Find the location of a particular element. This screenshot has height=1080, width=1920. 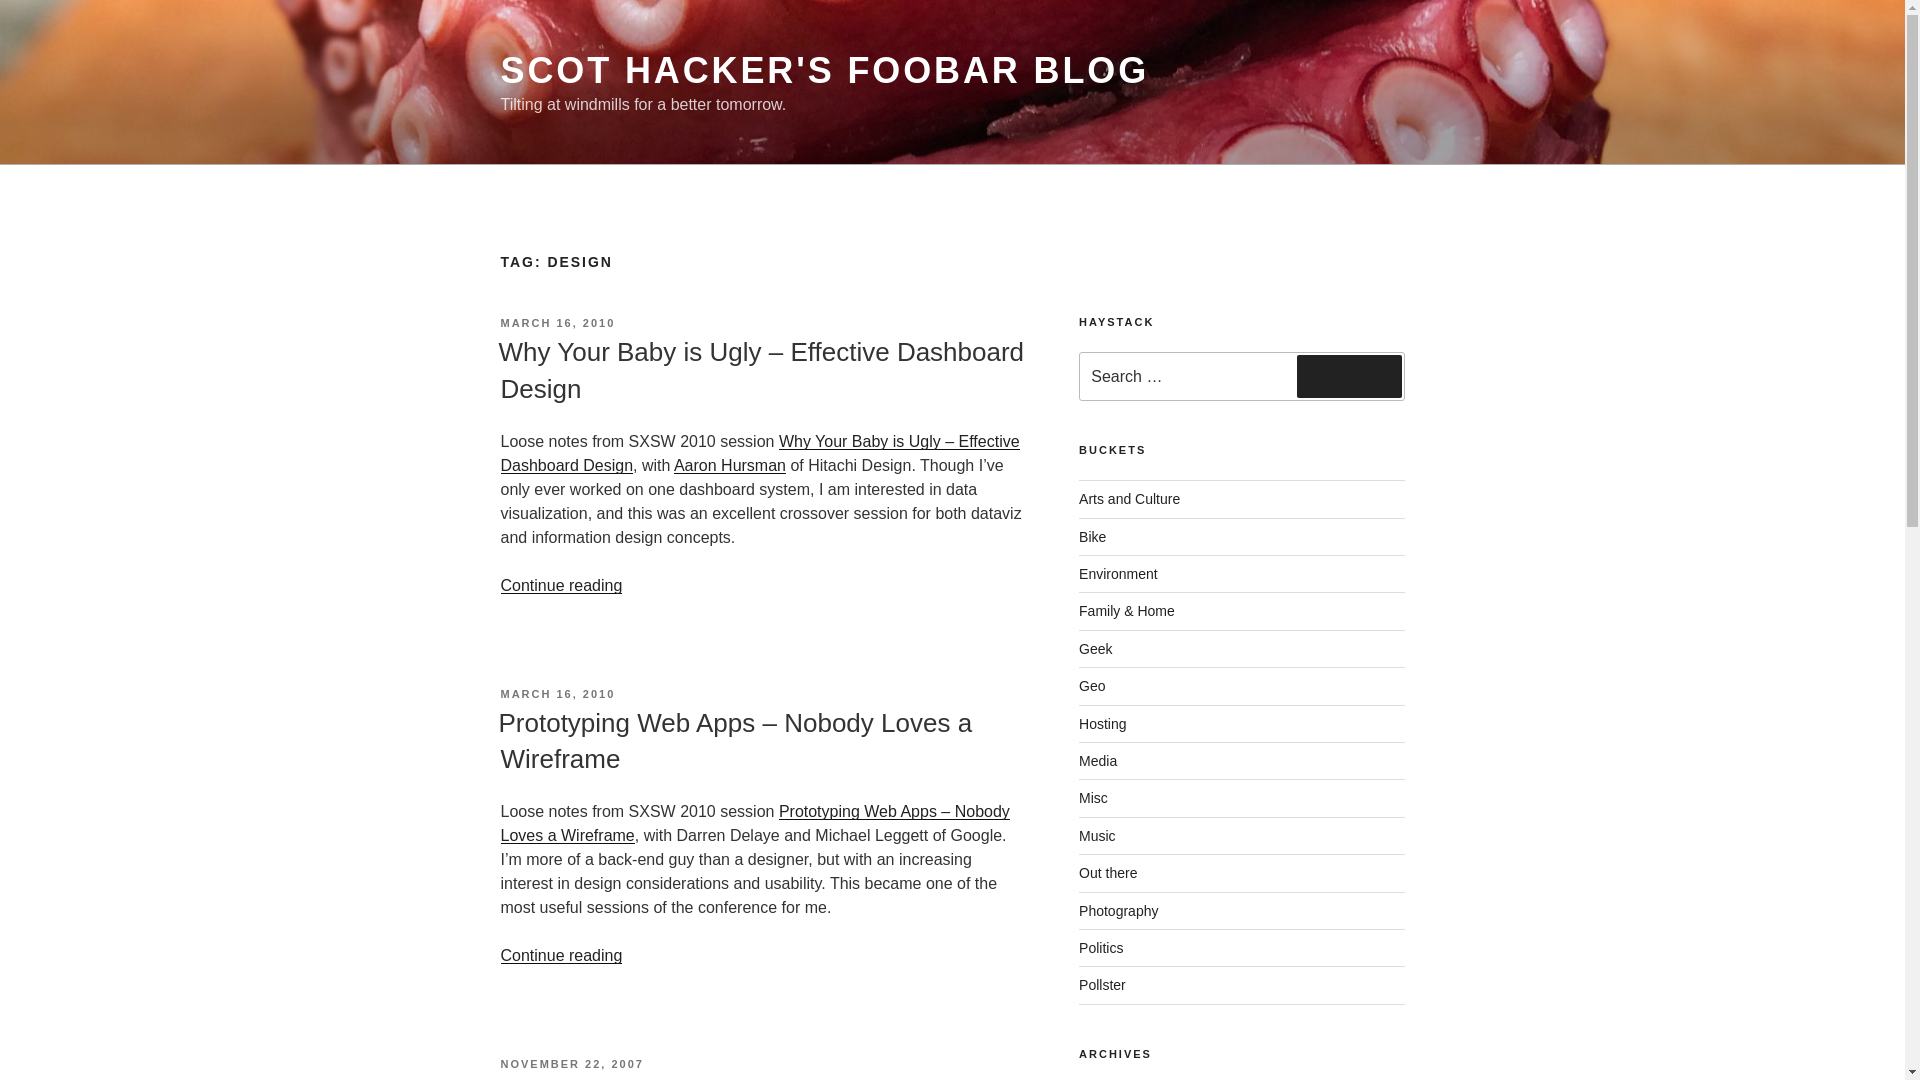

Media is located at coordinates (1098, 760).